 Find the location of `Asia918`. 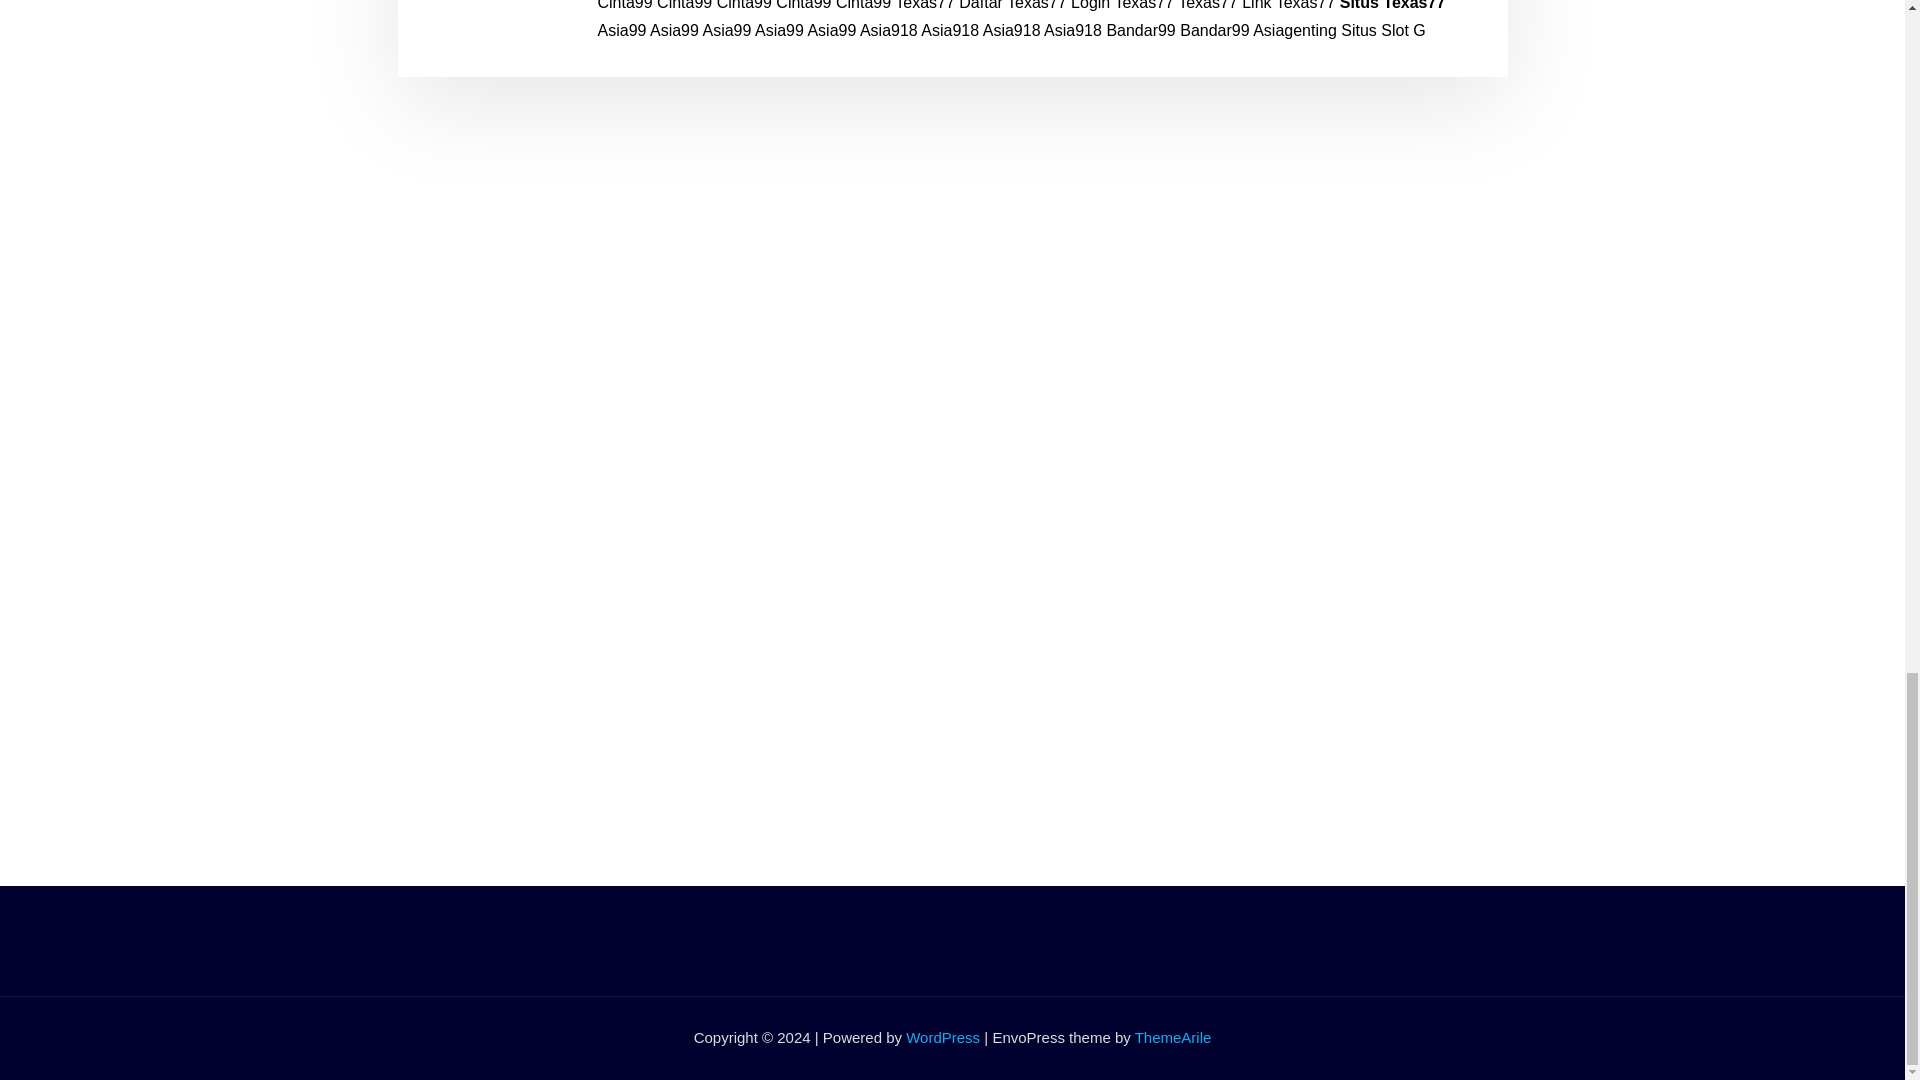

Asia918 is located at coordinates (1012, 30).